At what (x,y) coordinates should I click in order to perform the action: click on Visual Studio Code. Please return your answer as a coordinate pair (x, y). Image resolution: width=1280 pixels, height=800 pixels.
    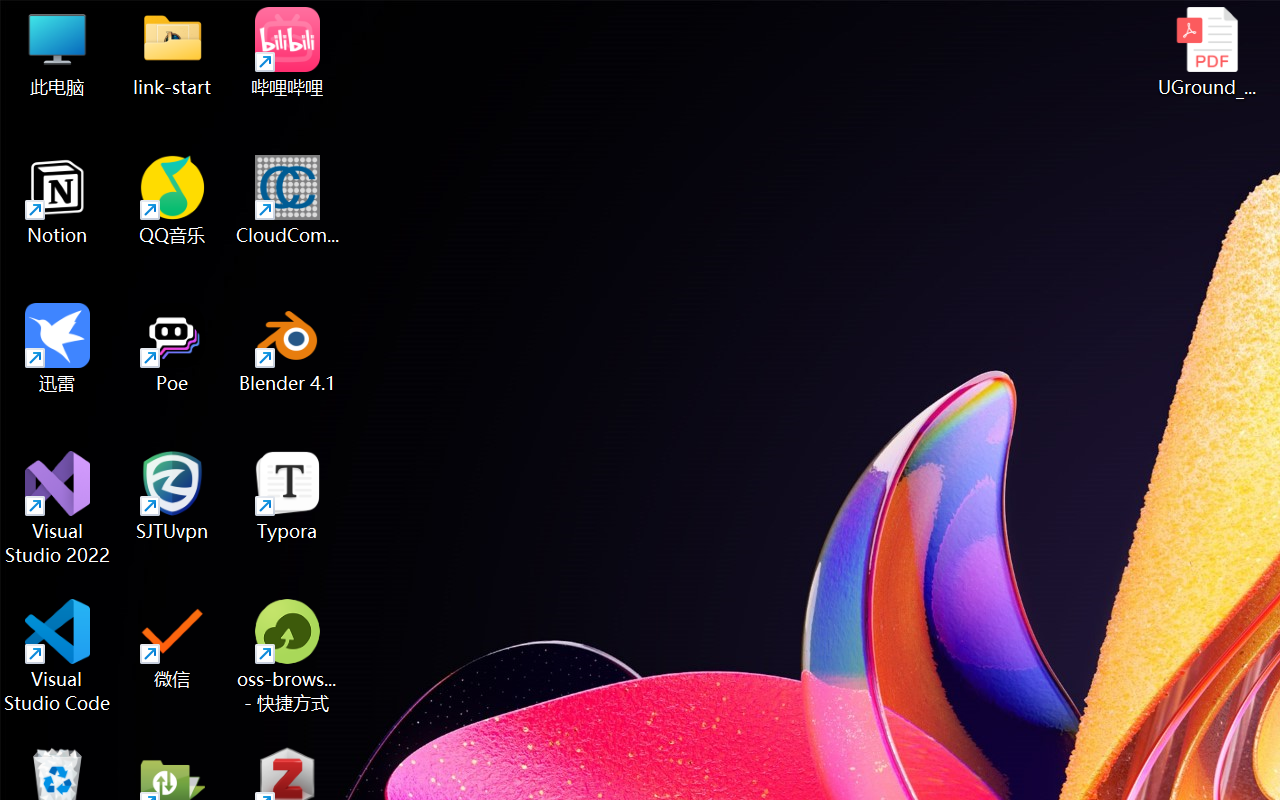
    Looking at the image, I should click on (58, 656).